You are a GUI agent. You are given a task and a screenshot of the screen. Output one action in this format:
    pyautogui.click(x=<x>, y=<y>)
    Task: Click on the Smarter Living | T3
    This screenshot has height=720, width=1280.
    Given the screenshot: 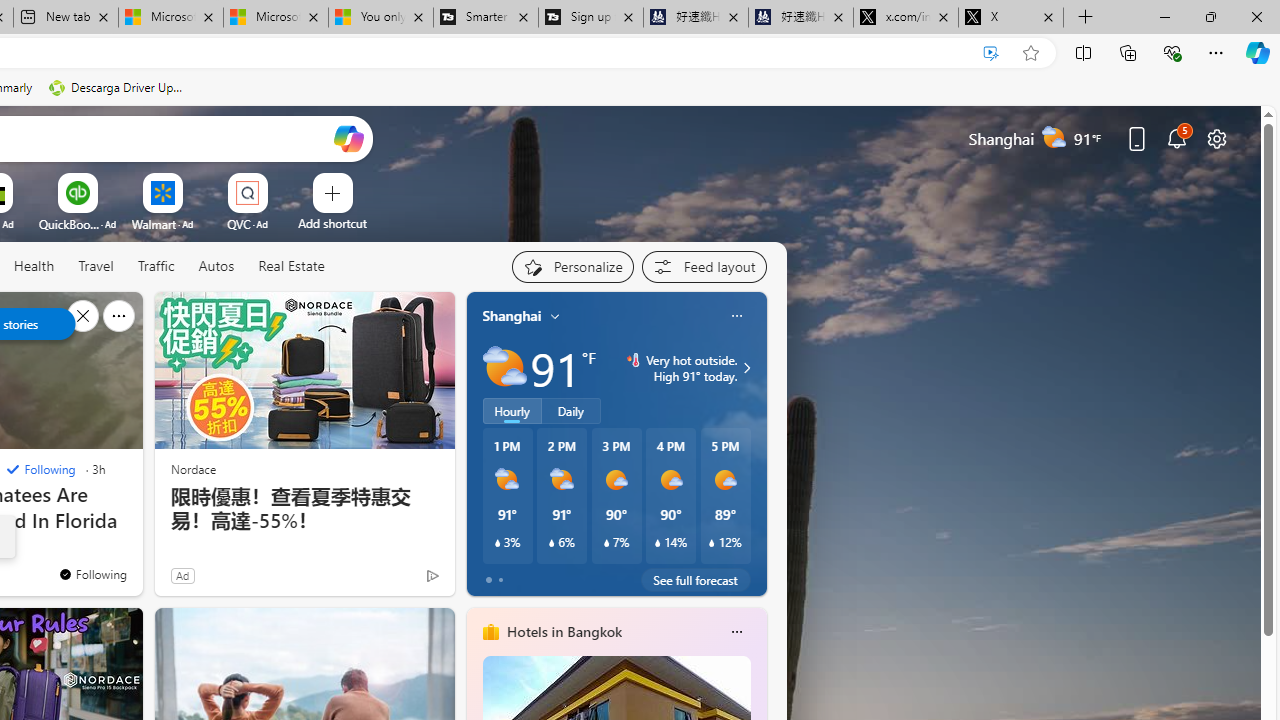 What is the action you would take?
    pyautogui.click(x=485, y=18)
    